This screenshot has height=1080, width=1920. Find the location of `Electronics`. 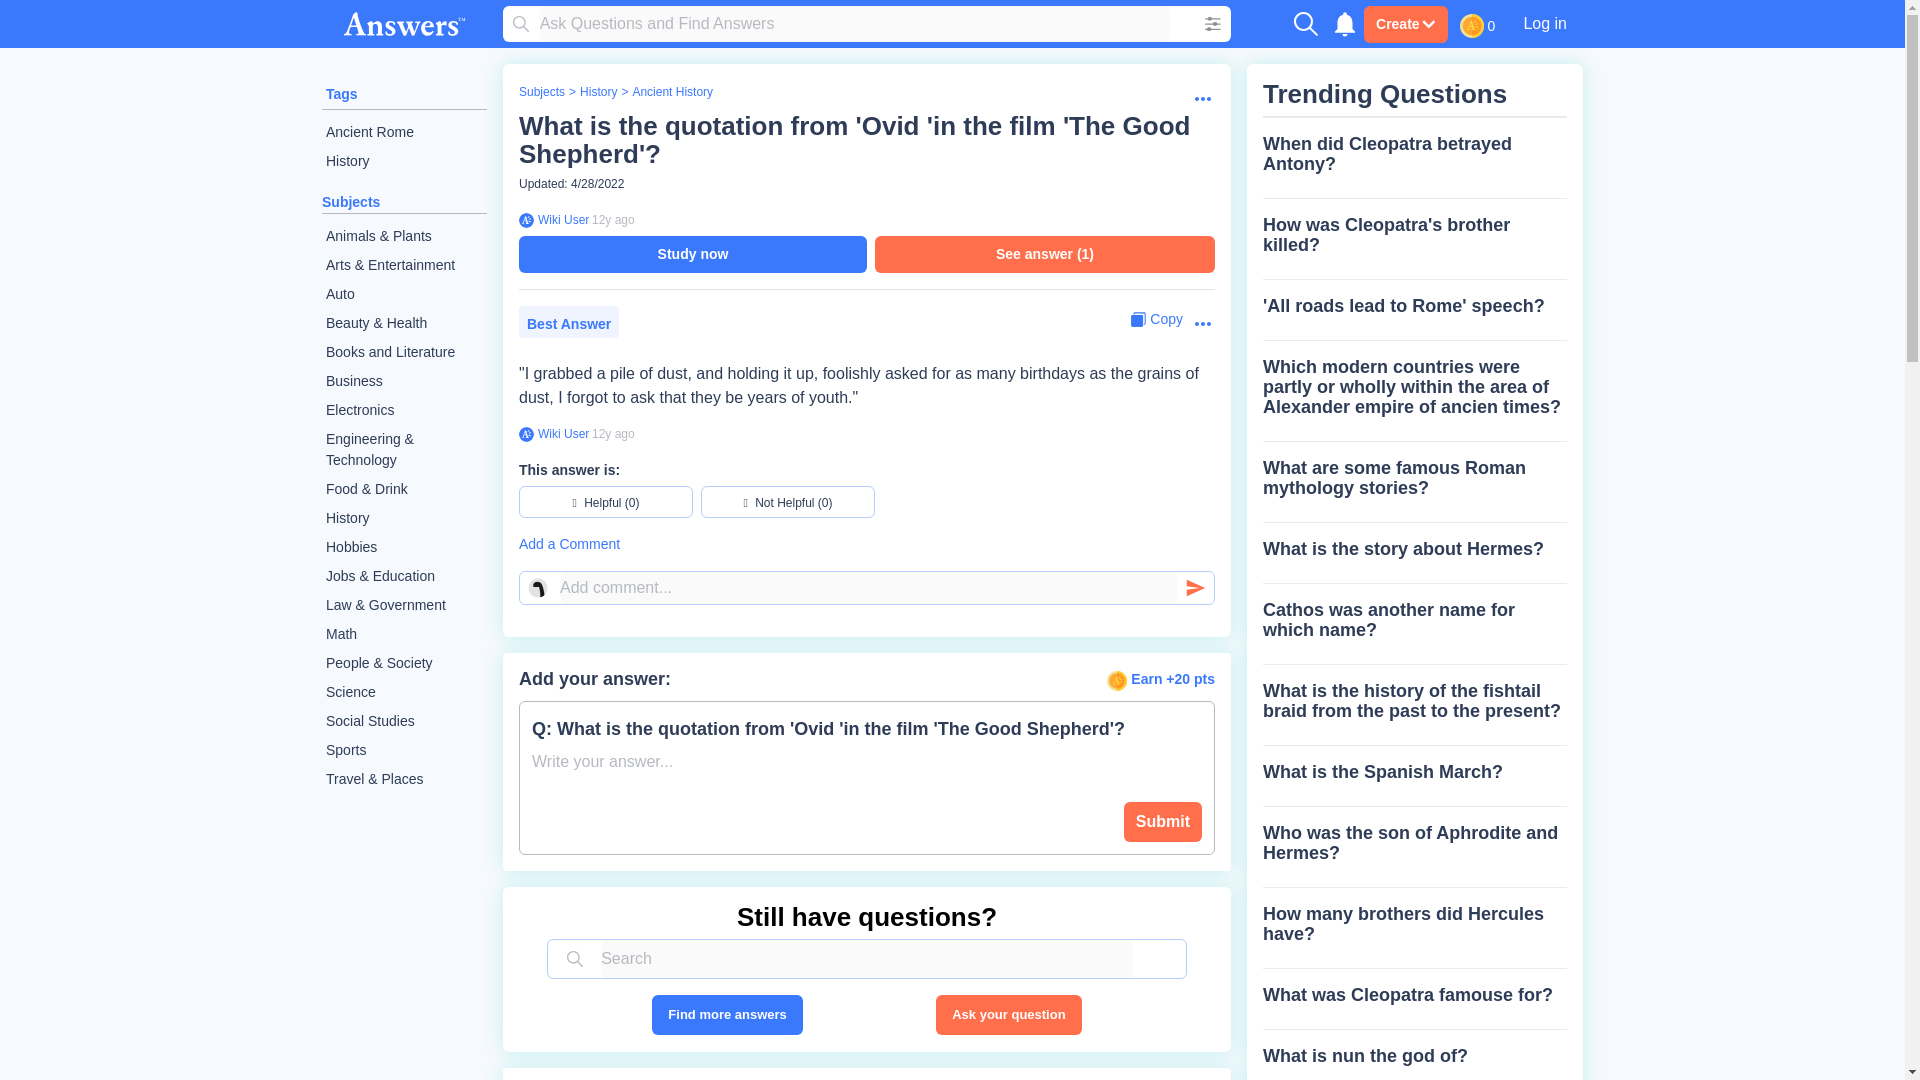

Electronics is located at coordinates (404, 410).